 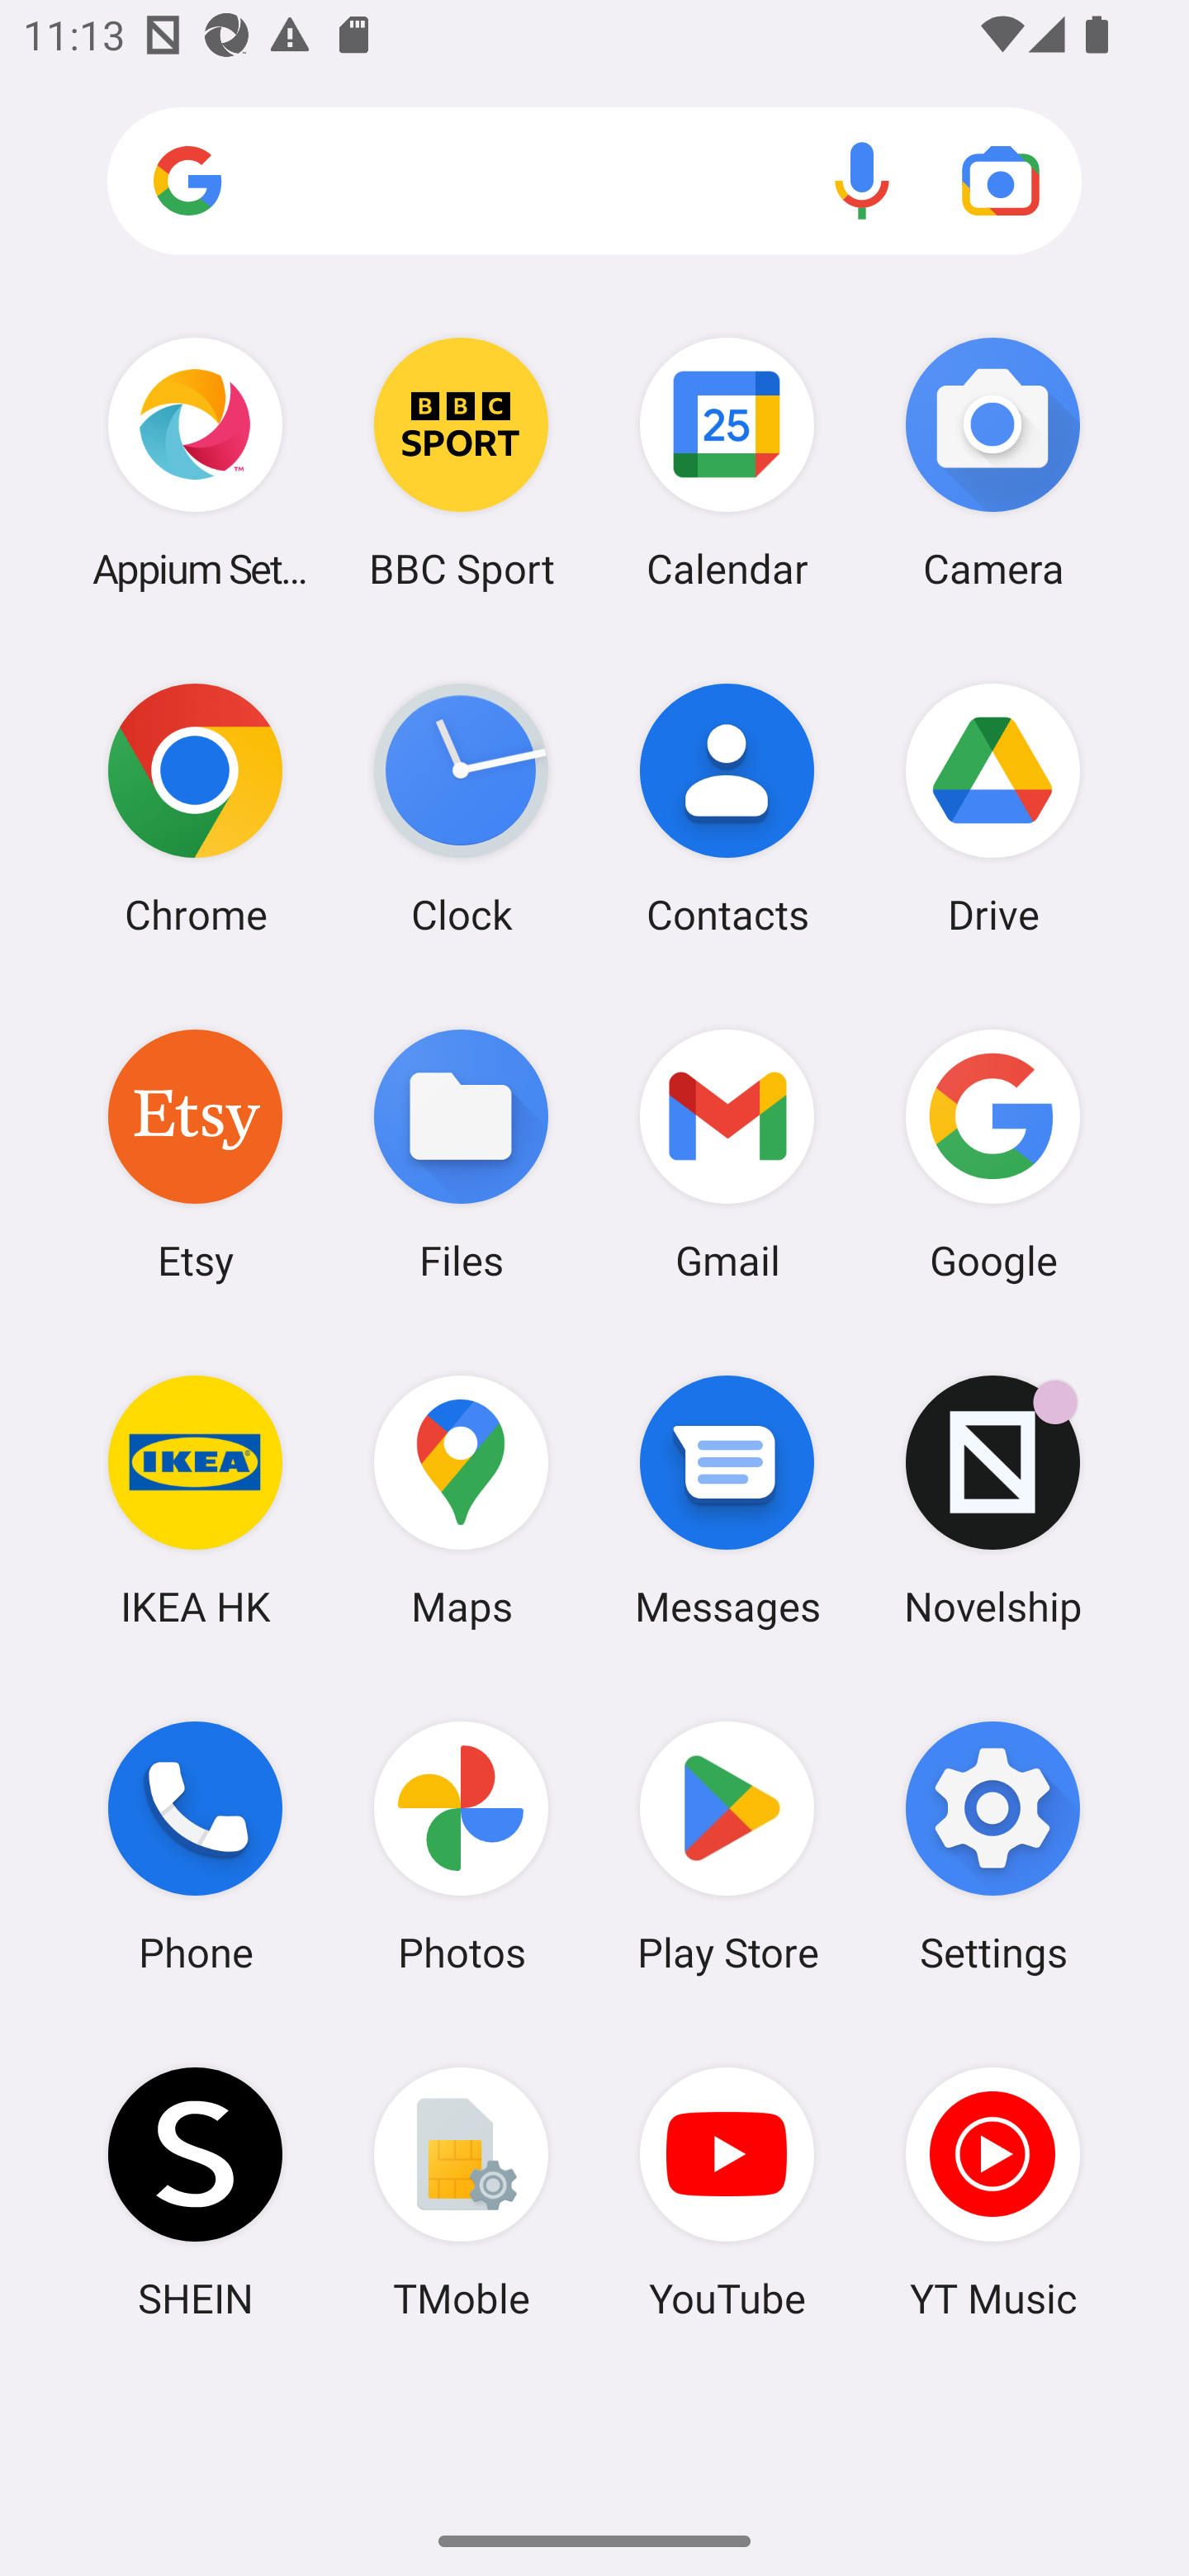 I want to click on YT Music, so click(x=992, y=2192).